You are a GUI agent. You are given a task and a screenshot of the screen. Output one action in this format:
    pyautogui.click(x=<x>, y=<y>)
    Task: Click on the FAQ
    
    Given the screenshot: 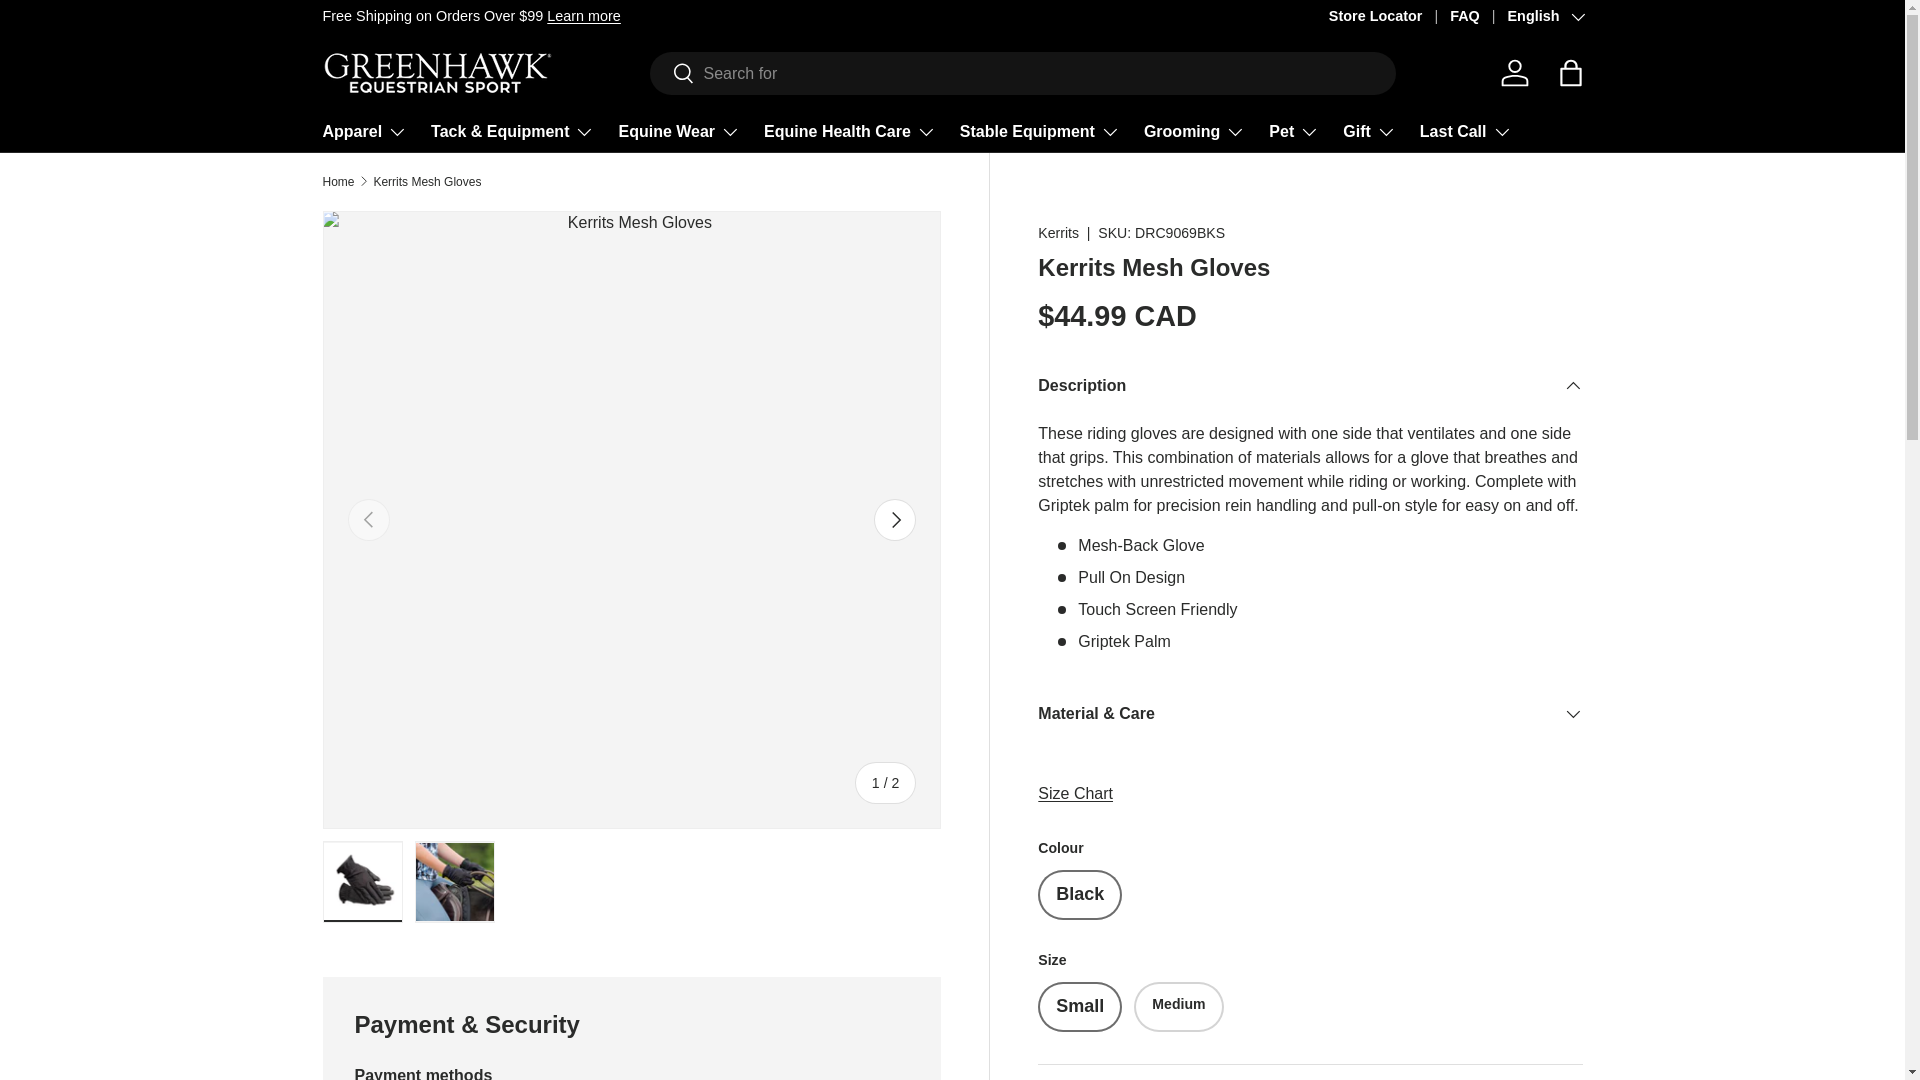 What is the action you would take?
    pyautogui.click(x=1478, y=17)
    